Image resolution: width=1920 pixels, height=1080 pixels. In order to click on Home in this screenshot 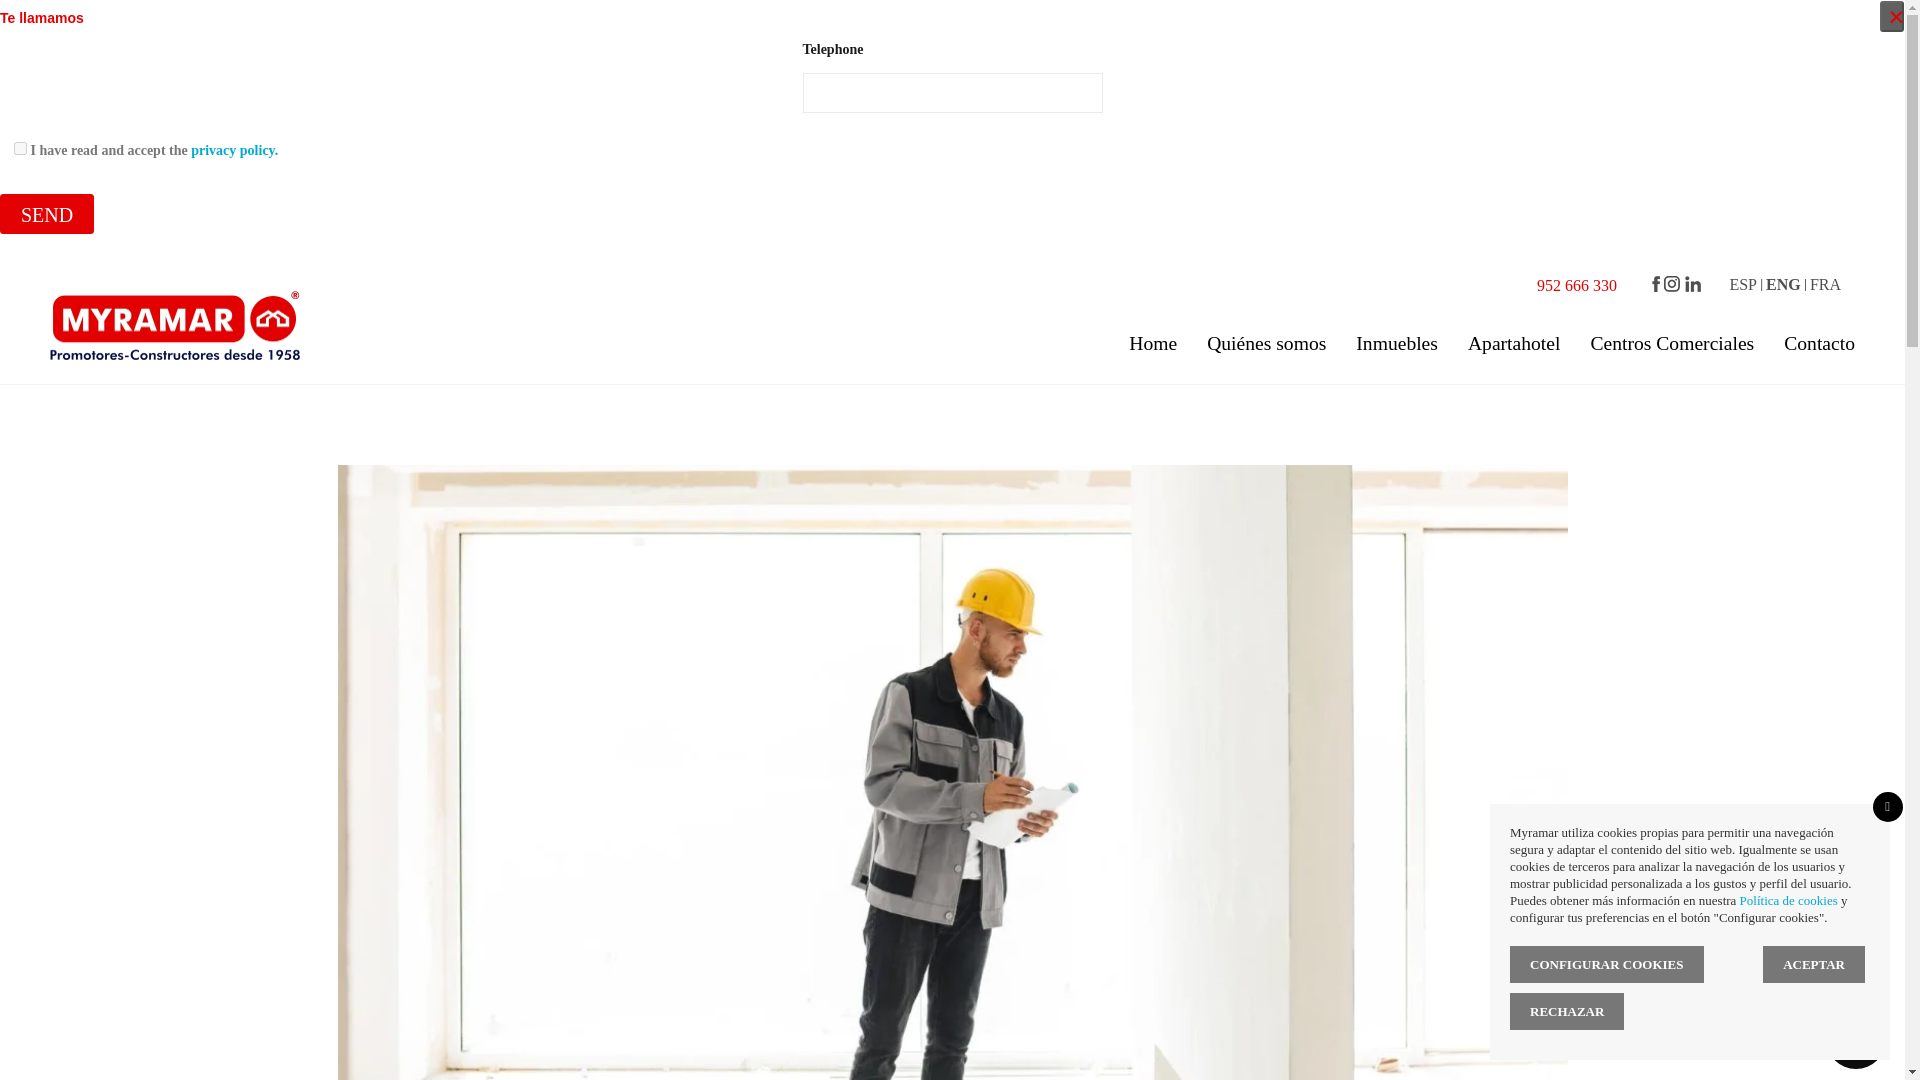, I will do `click(1152, 344)`.